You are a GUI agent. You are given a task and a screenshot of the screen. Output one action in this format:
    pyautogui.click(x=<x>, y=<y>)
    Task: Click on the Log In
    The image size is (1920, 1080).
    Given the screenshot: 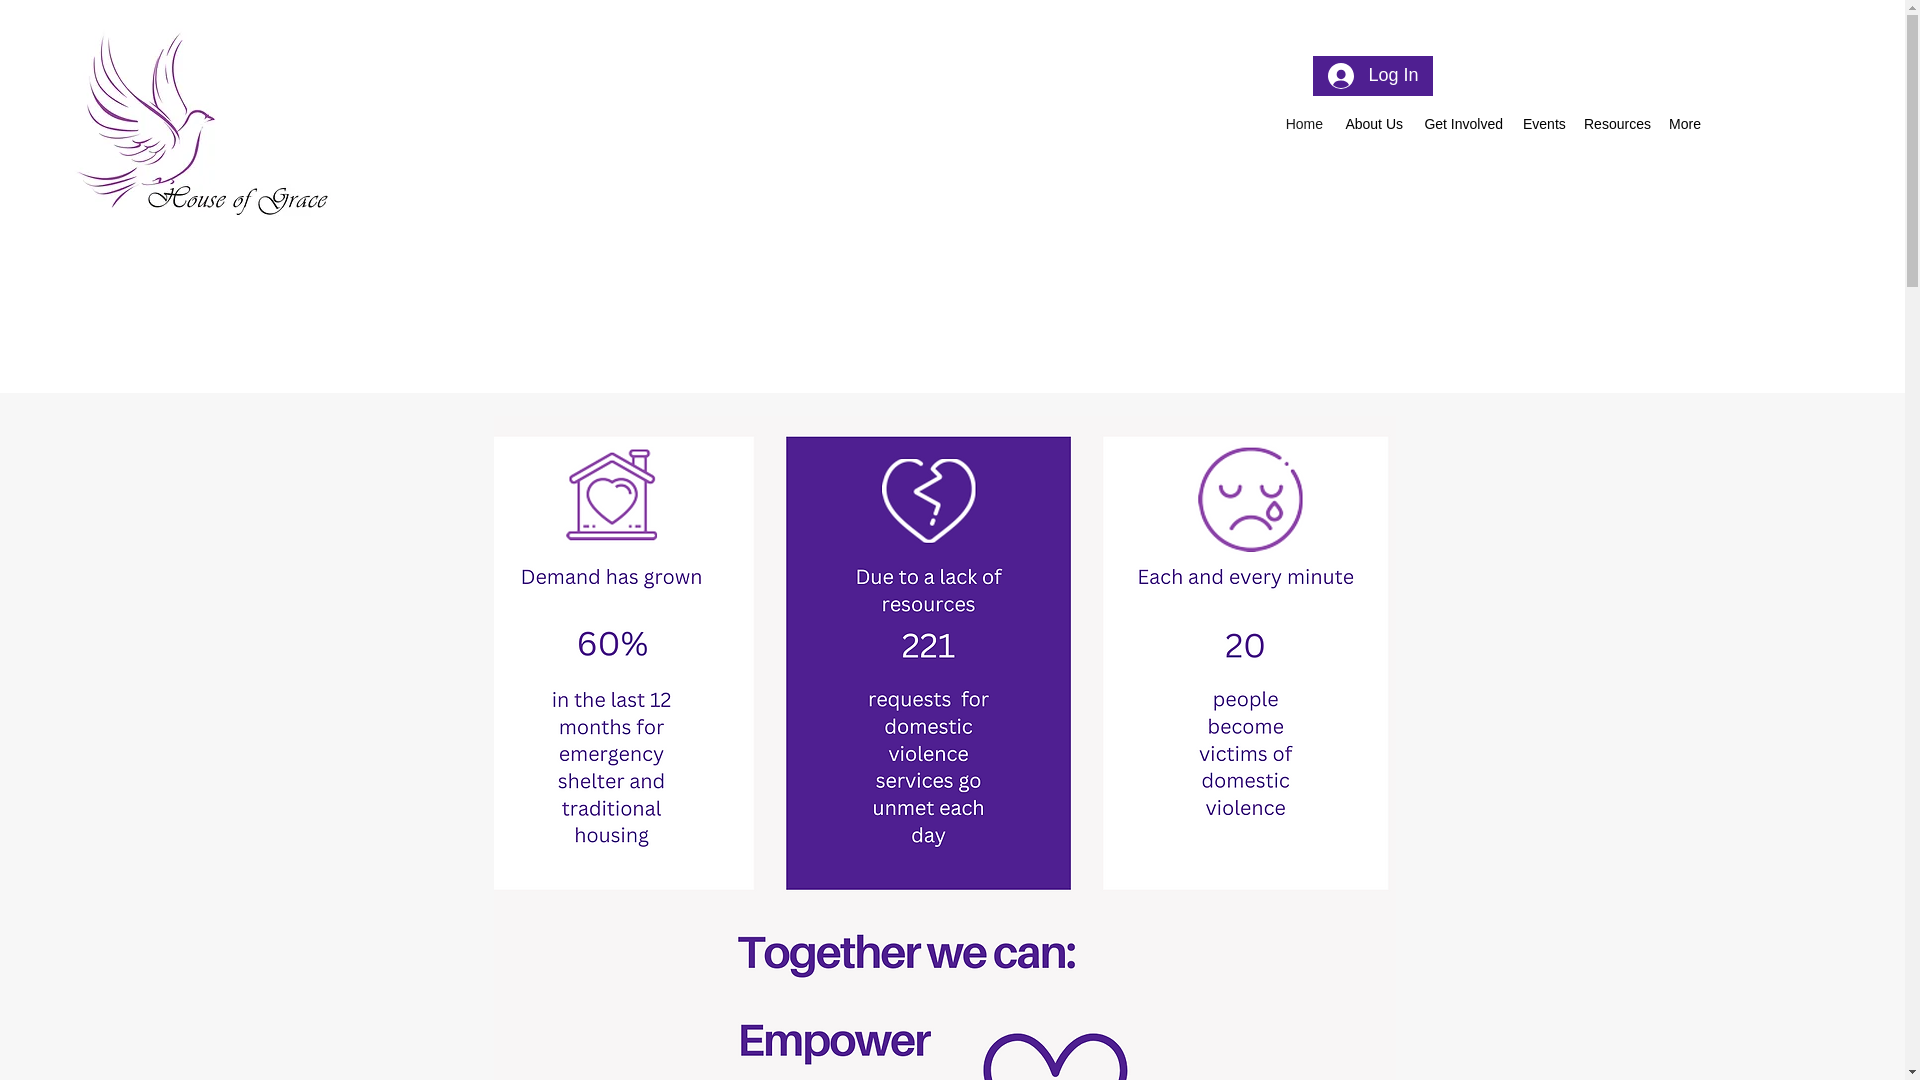 What is the action you would take?
    pyautogui.click(x=1372, y=76)
    